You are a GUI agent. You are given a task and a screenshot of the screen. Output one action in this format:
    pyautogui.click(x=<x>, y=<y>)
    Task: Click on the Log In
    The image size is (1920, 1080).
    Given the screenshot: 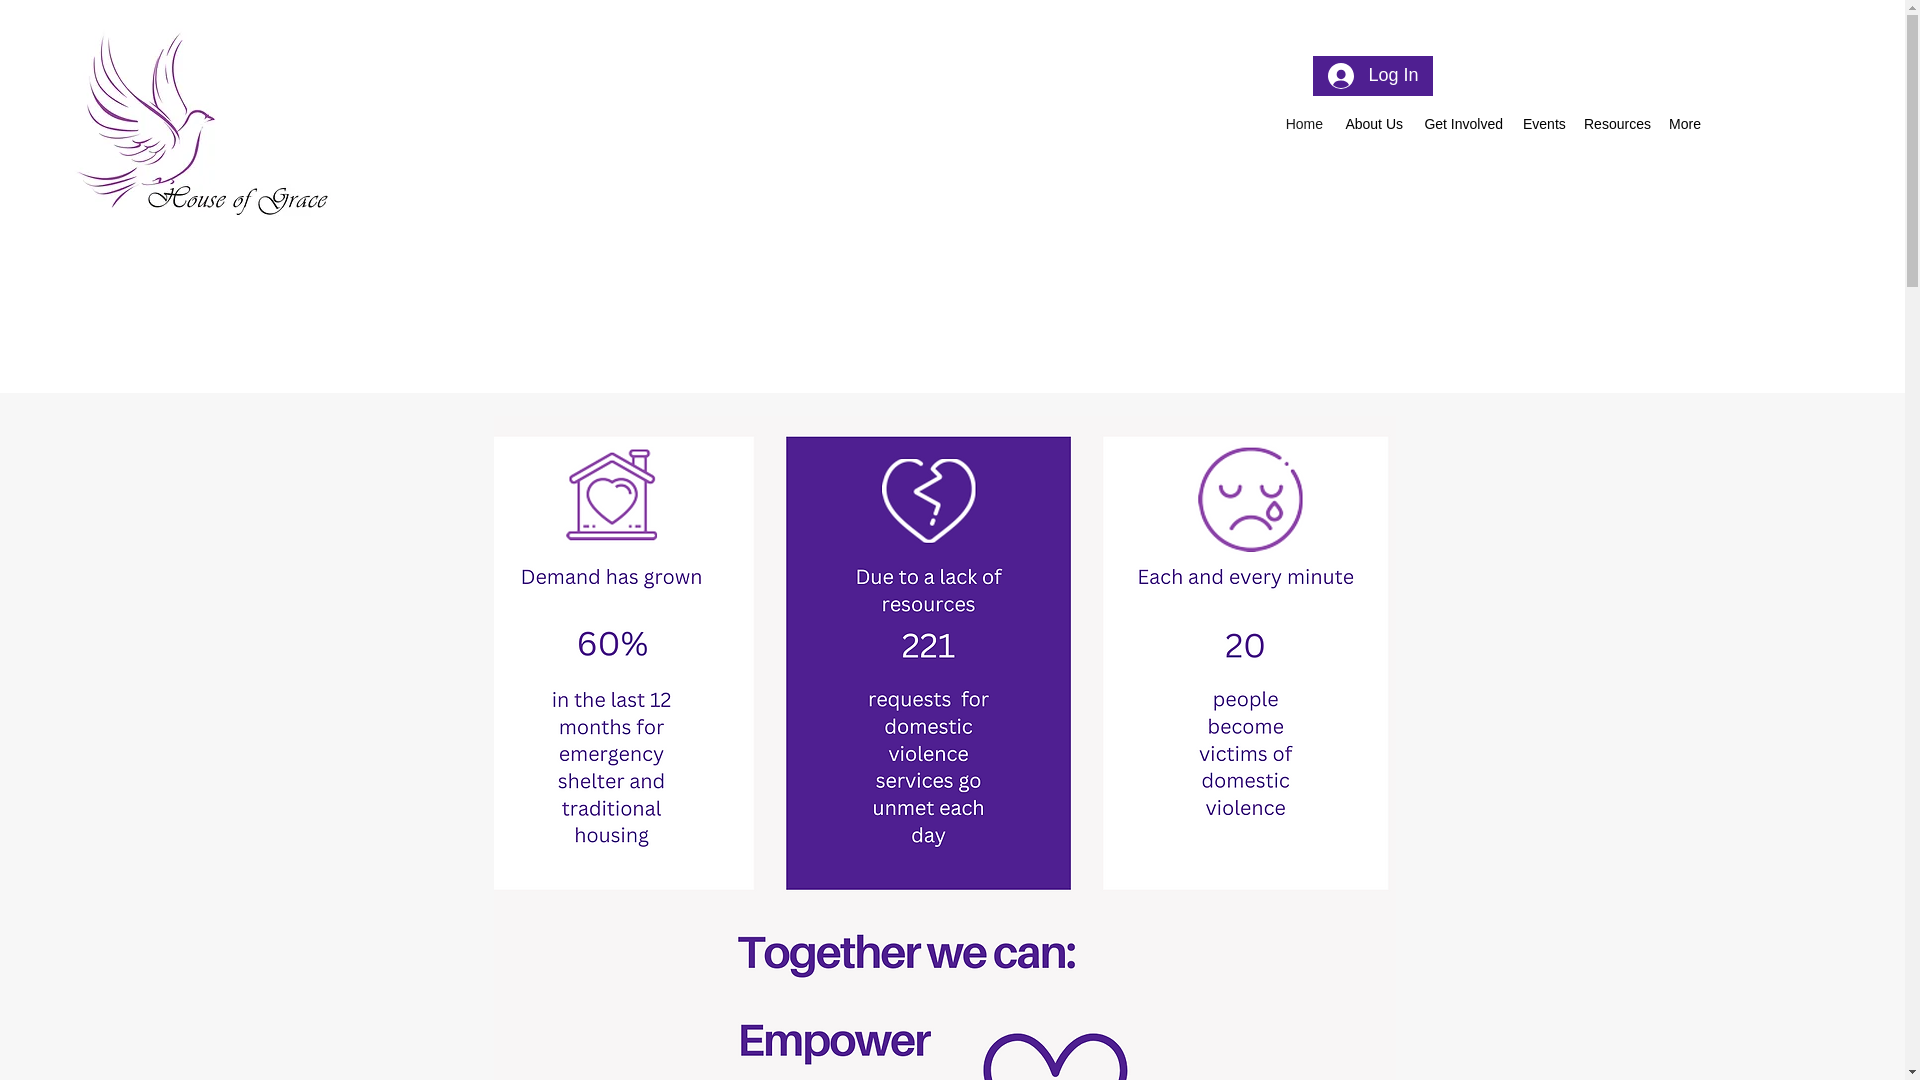 What is the action you would take?
    pyautogui.click(x=1372, y=76)
    